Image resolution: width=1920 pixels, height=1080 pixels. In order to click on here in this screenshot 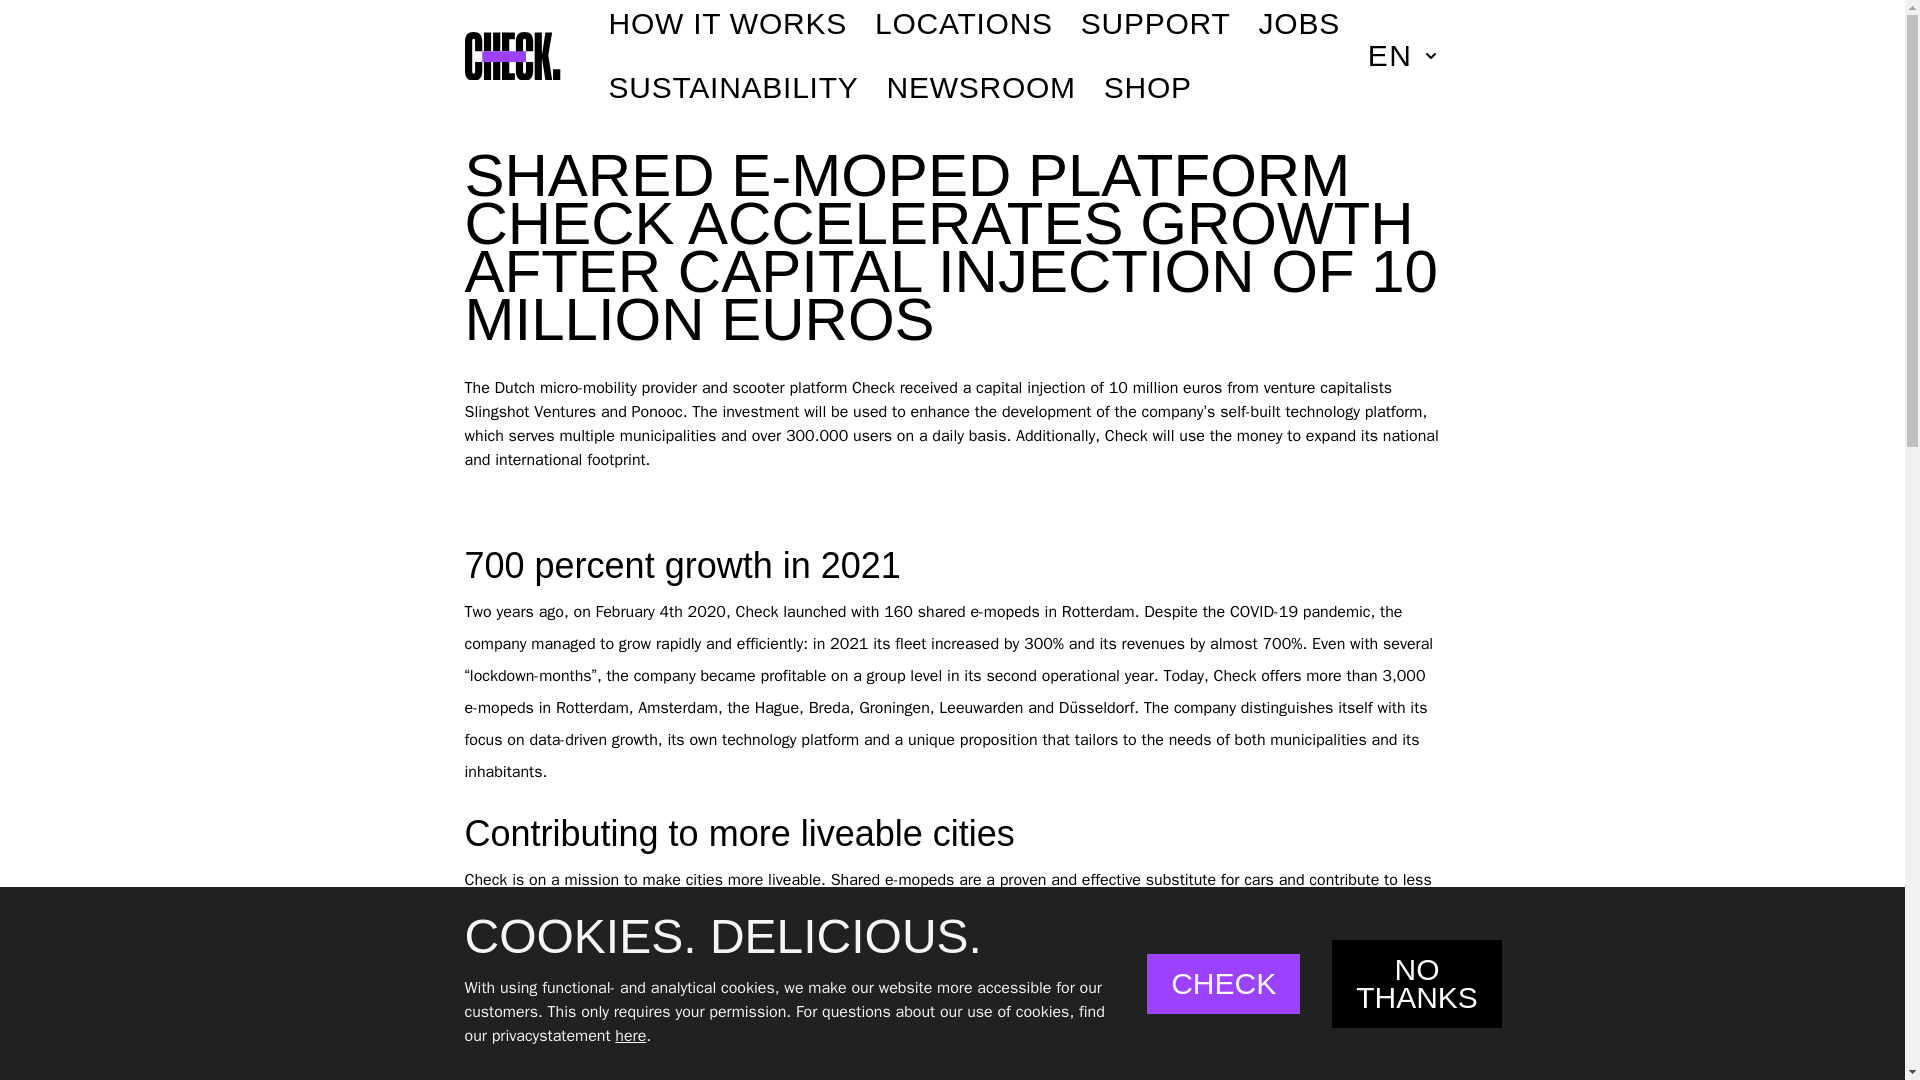, I will do `click(630, 1036)`.